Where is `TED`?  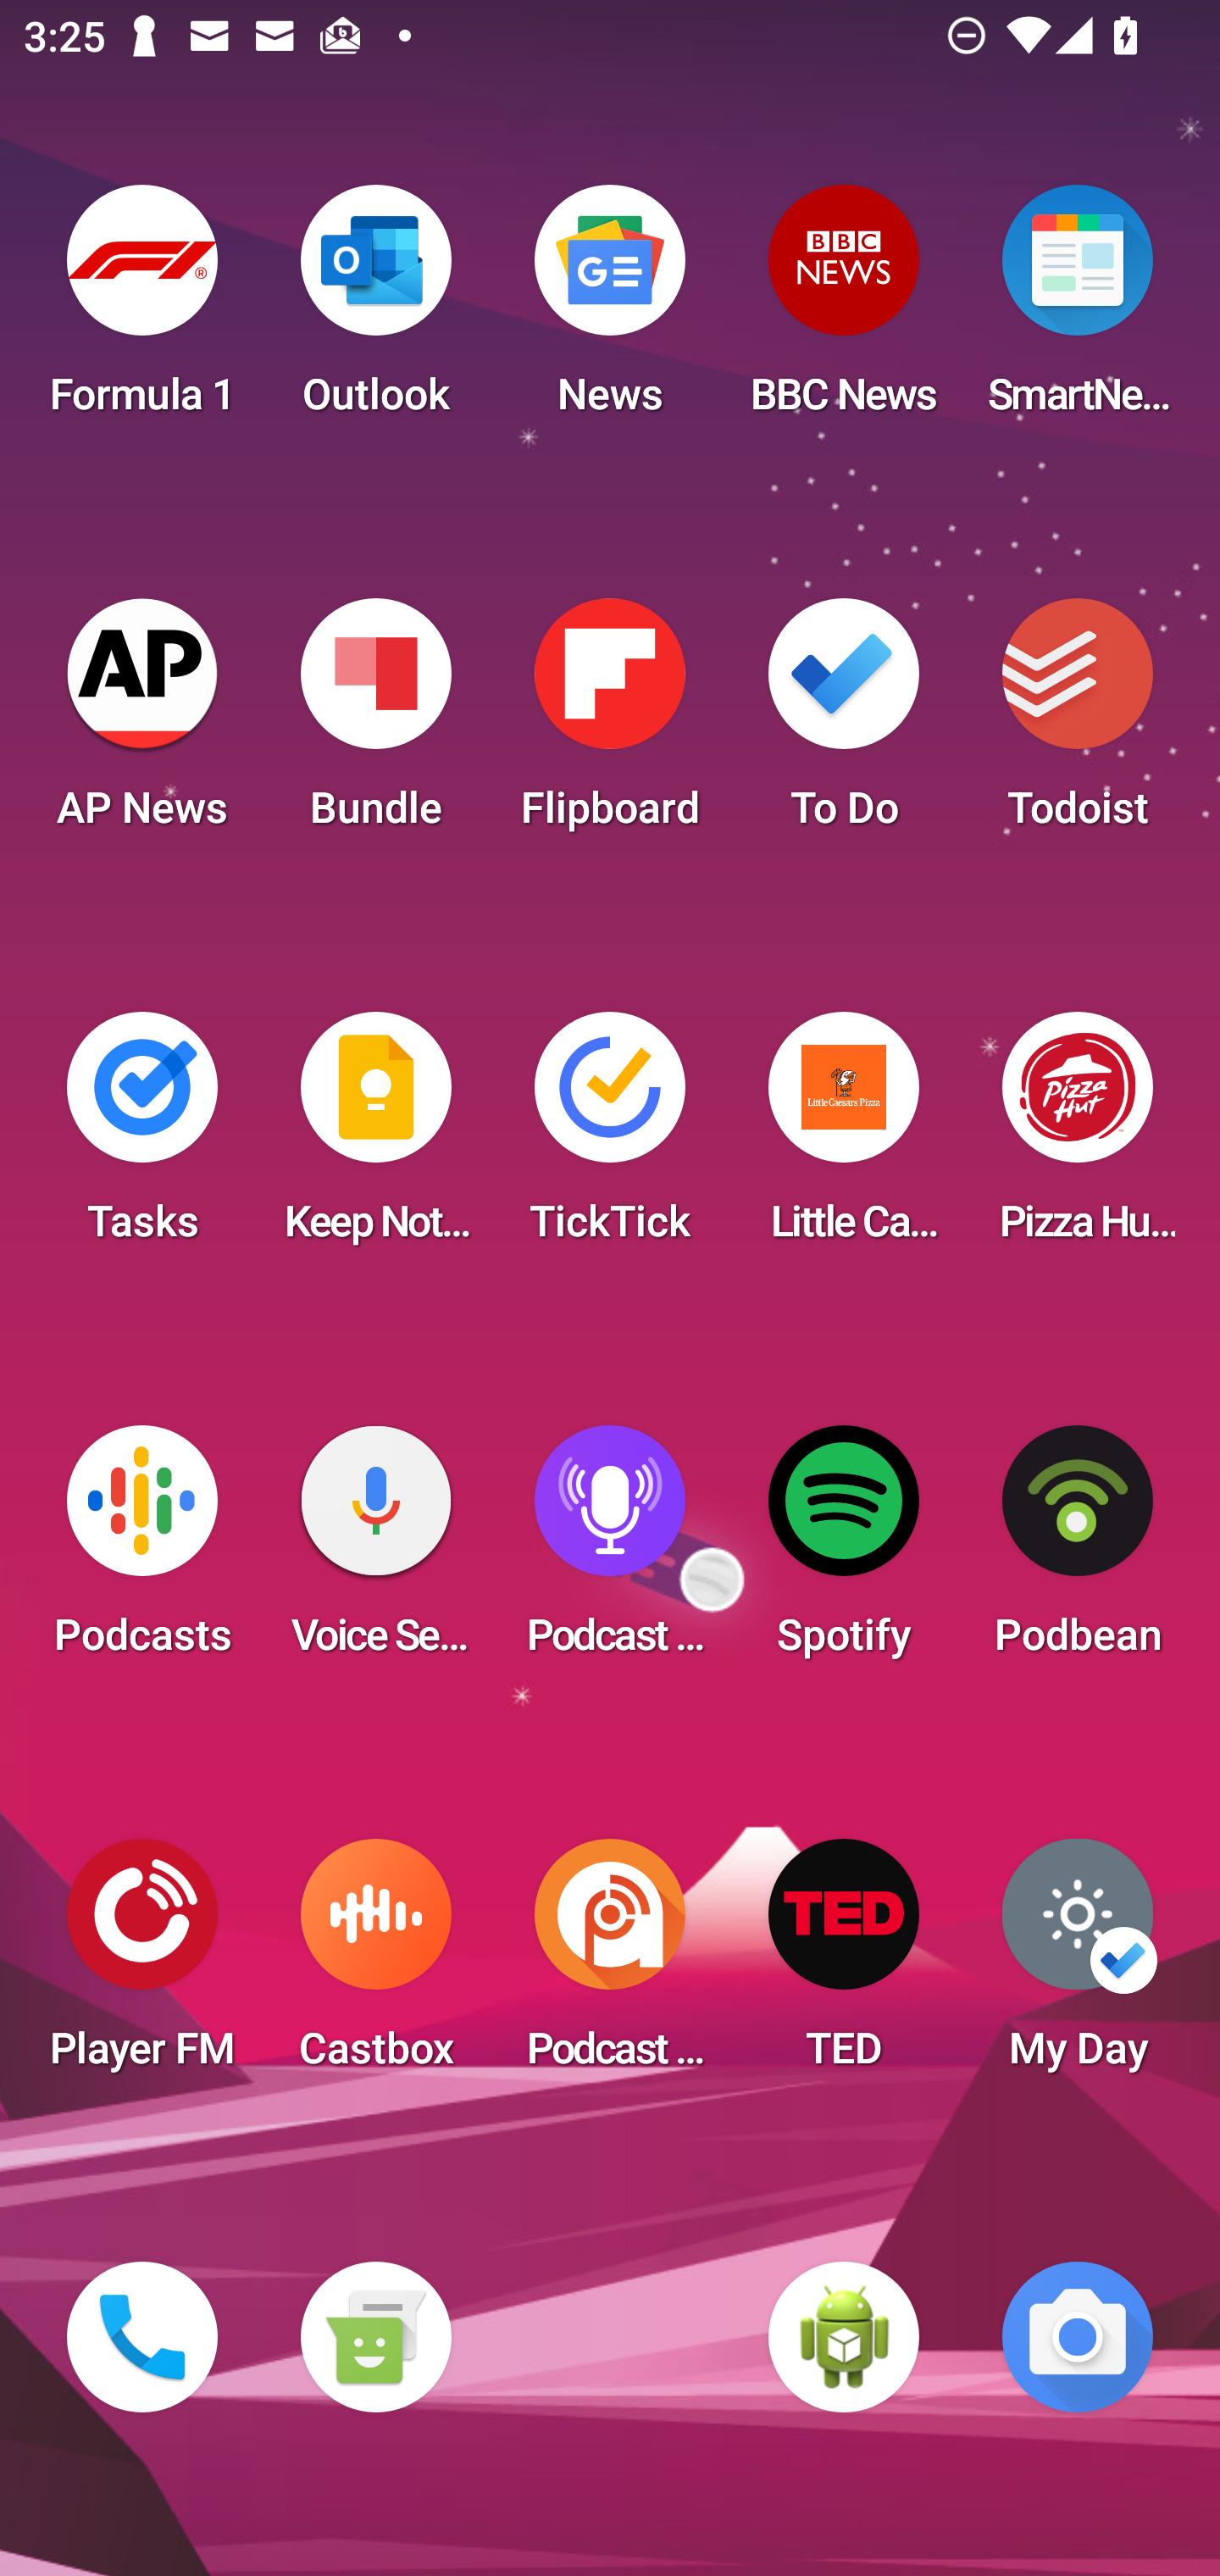 TED is located at coordinates (844, 1964).